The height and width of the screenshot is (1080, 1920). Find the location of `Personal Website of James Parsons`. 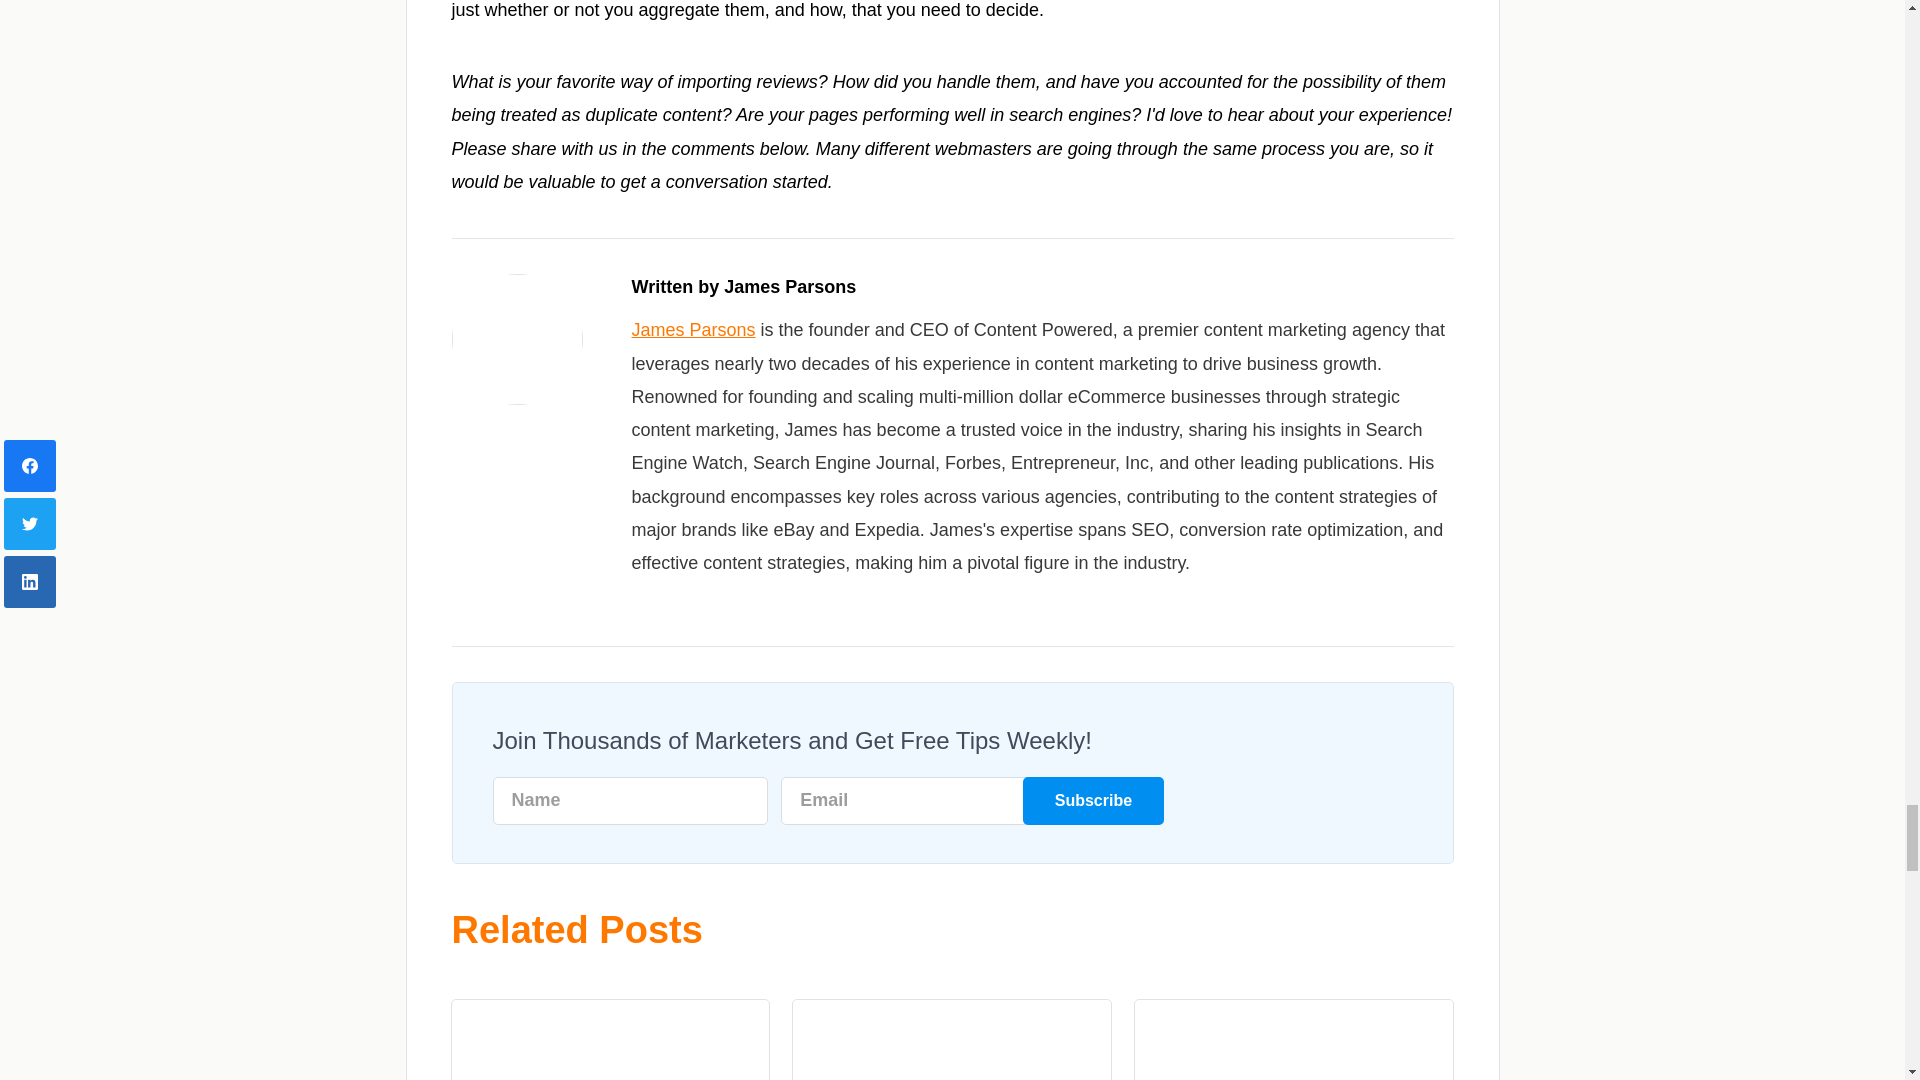

Personal Website of James Parsons is located at coordinates (702, 600).